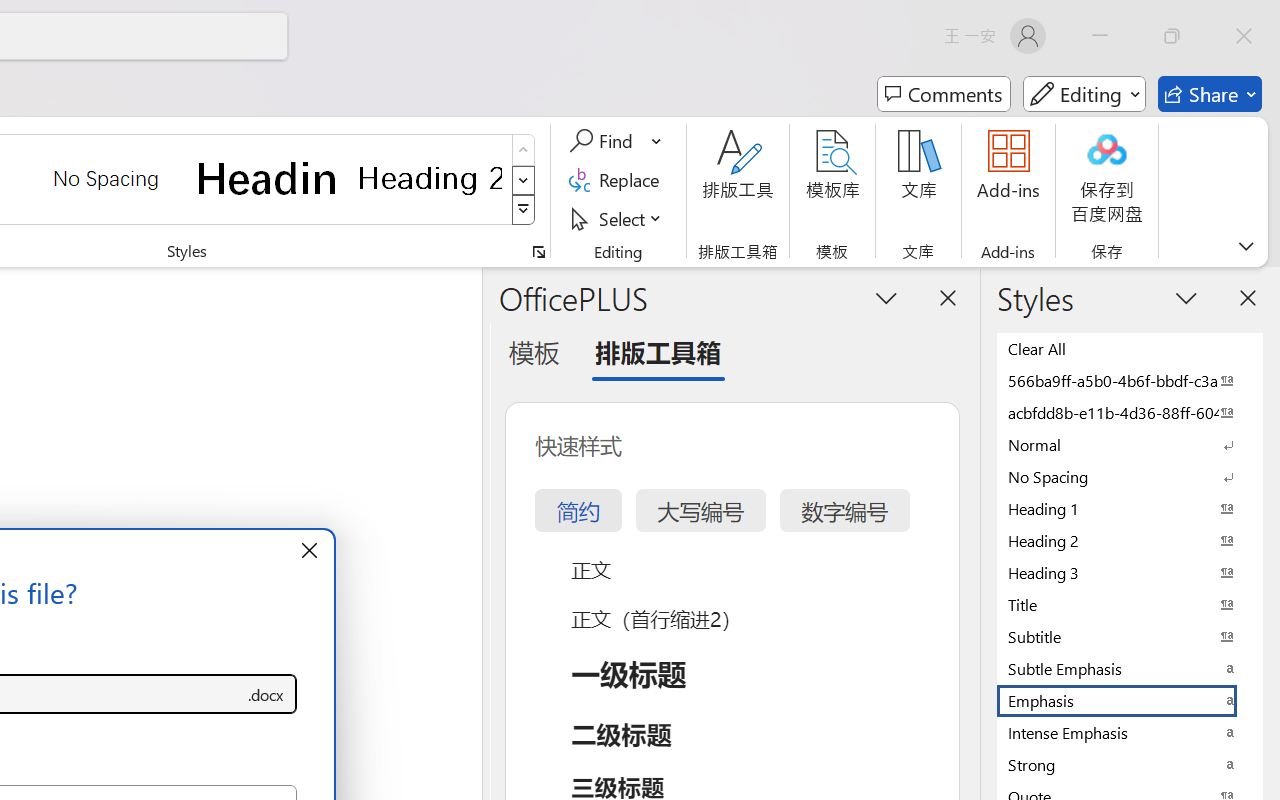 Image resolution: width=1280 pixels, height=800 pixels. Describe the element at coordinates (1130, 412) in the screenshot. I see `acbfdd8b-e11b-4d36-88ff-6049b138f862` at that location.